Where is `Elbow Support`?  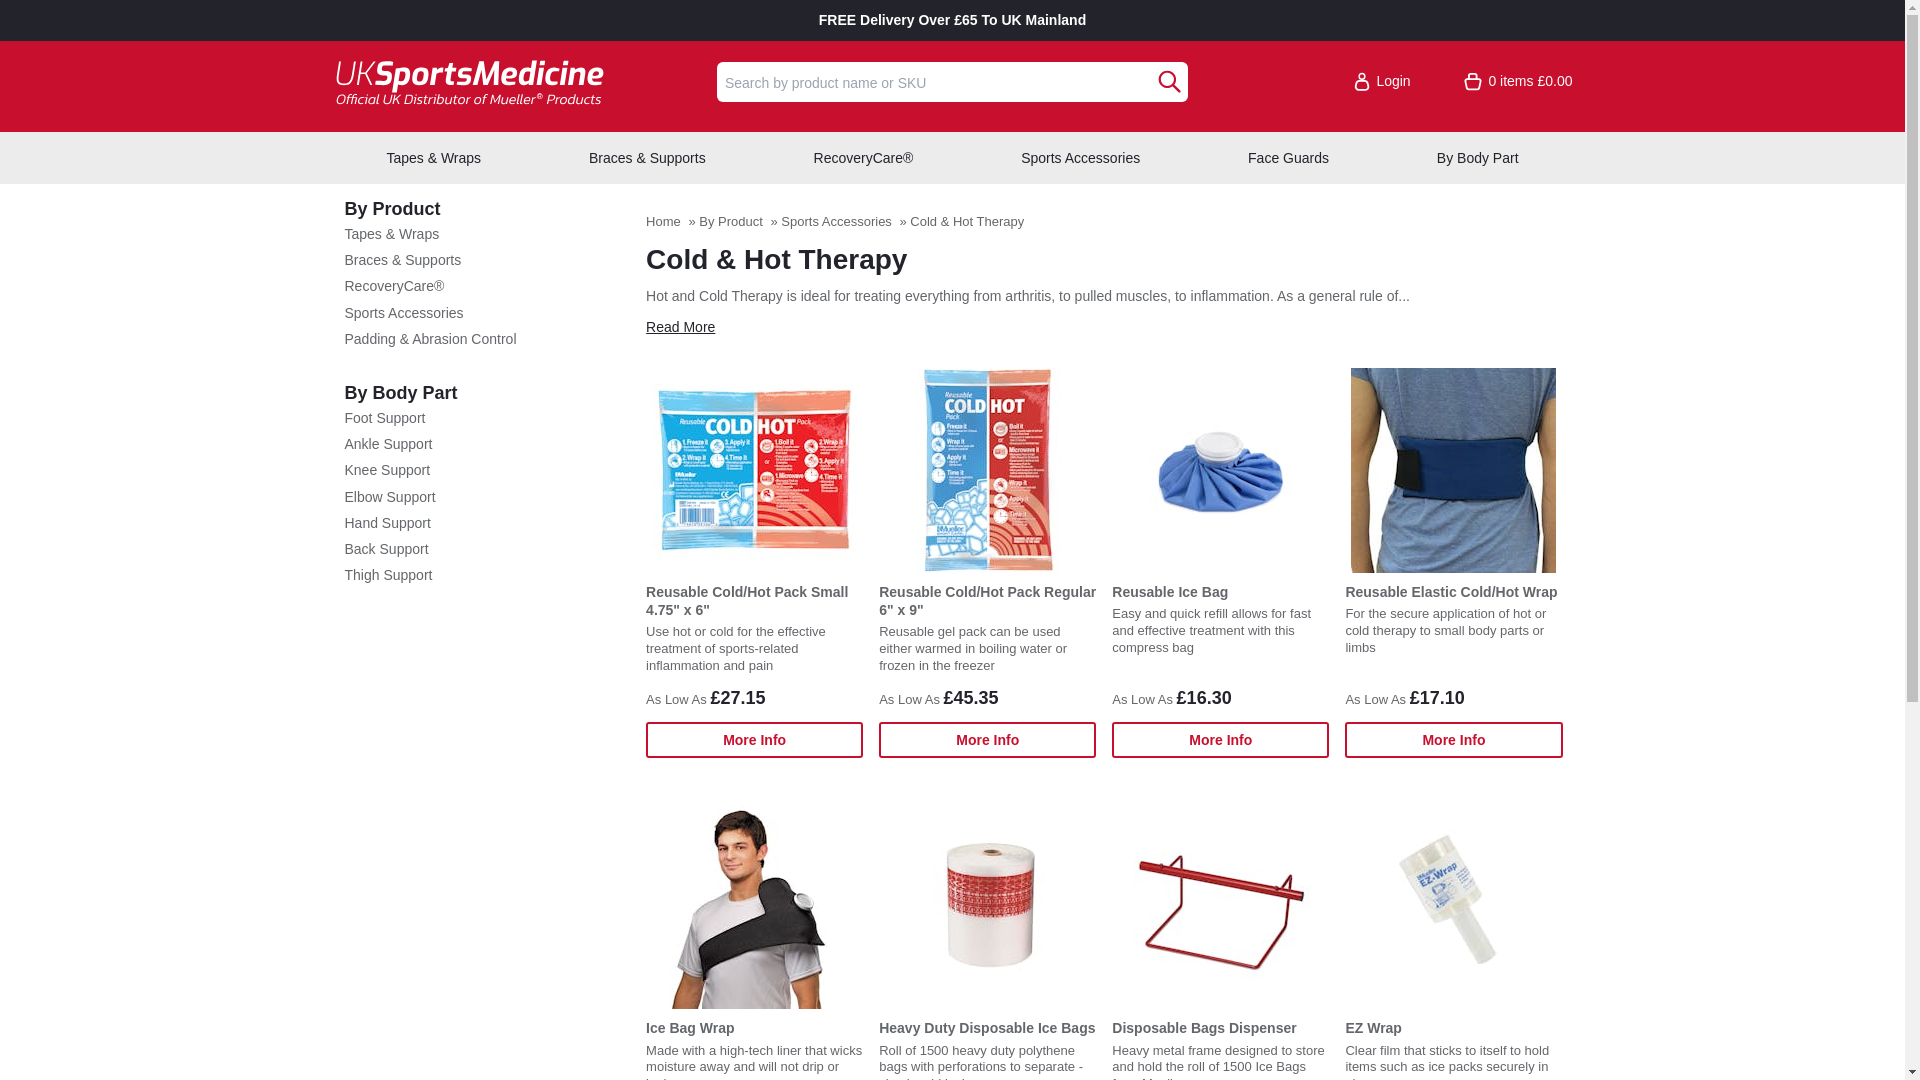
Elbow Support is located at coordinates (484, 497).